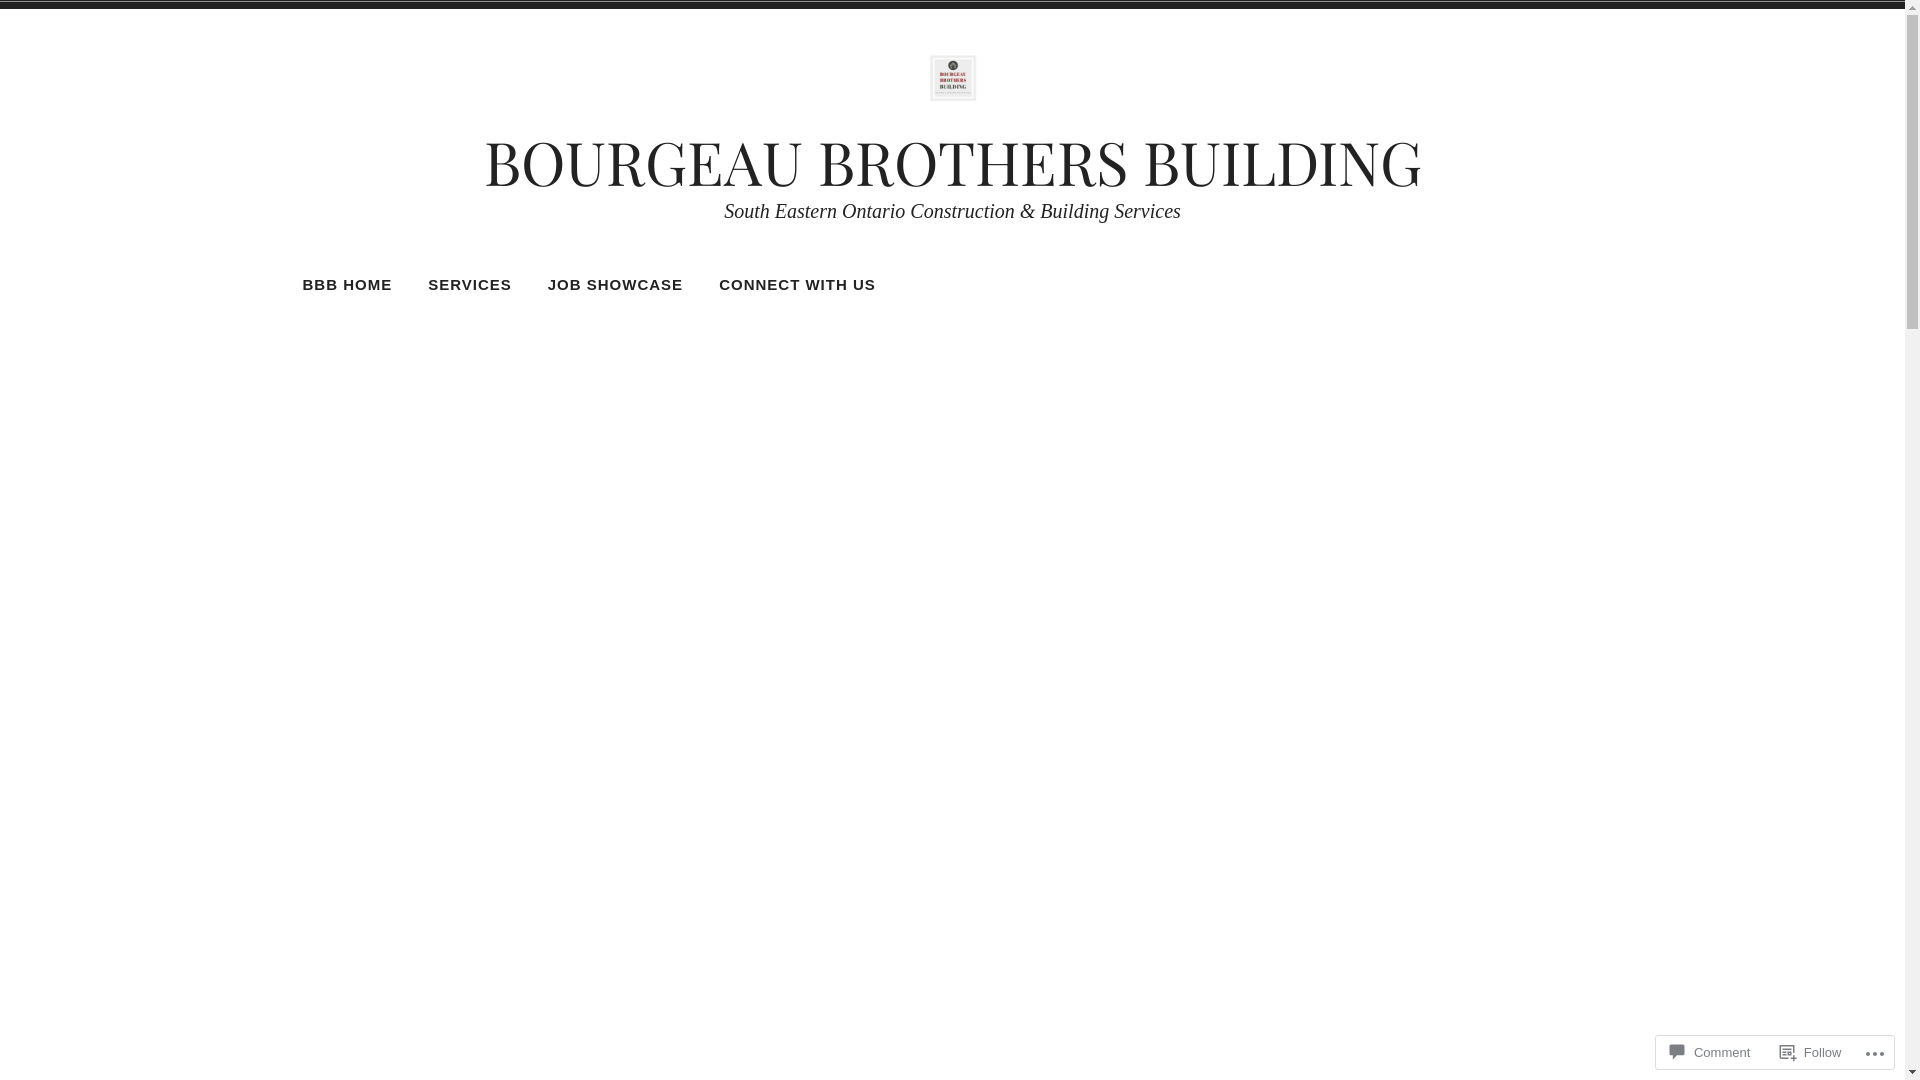 The image size is (1920, 1080). Describe the element at coordinates (1710, 1052) in the screenshot. I see `Comment` at that location.